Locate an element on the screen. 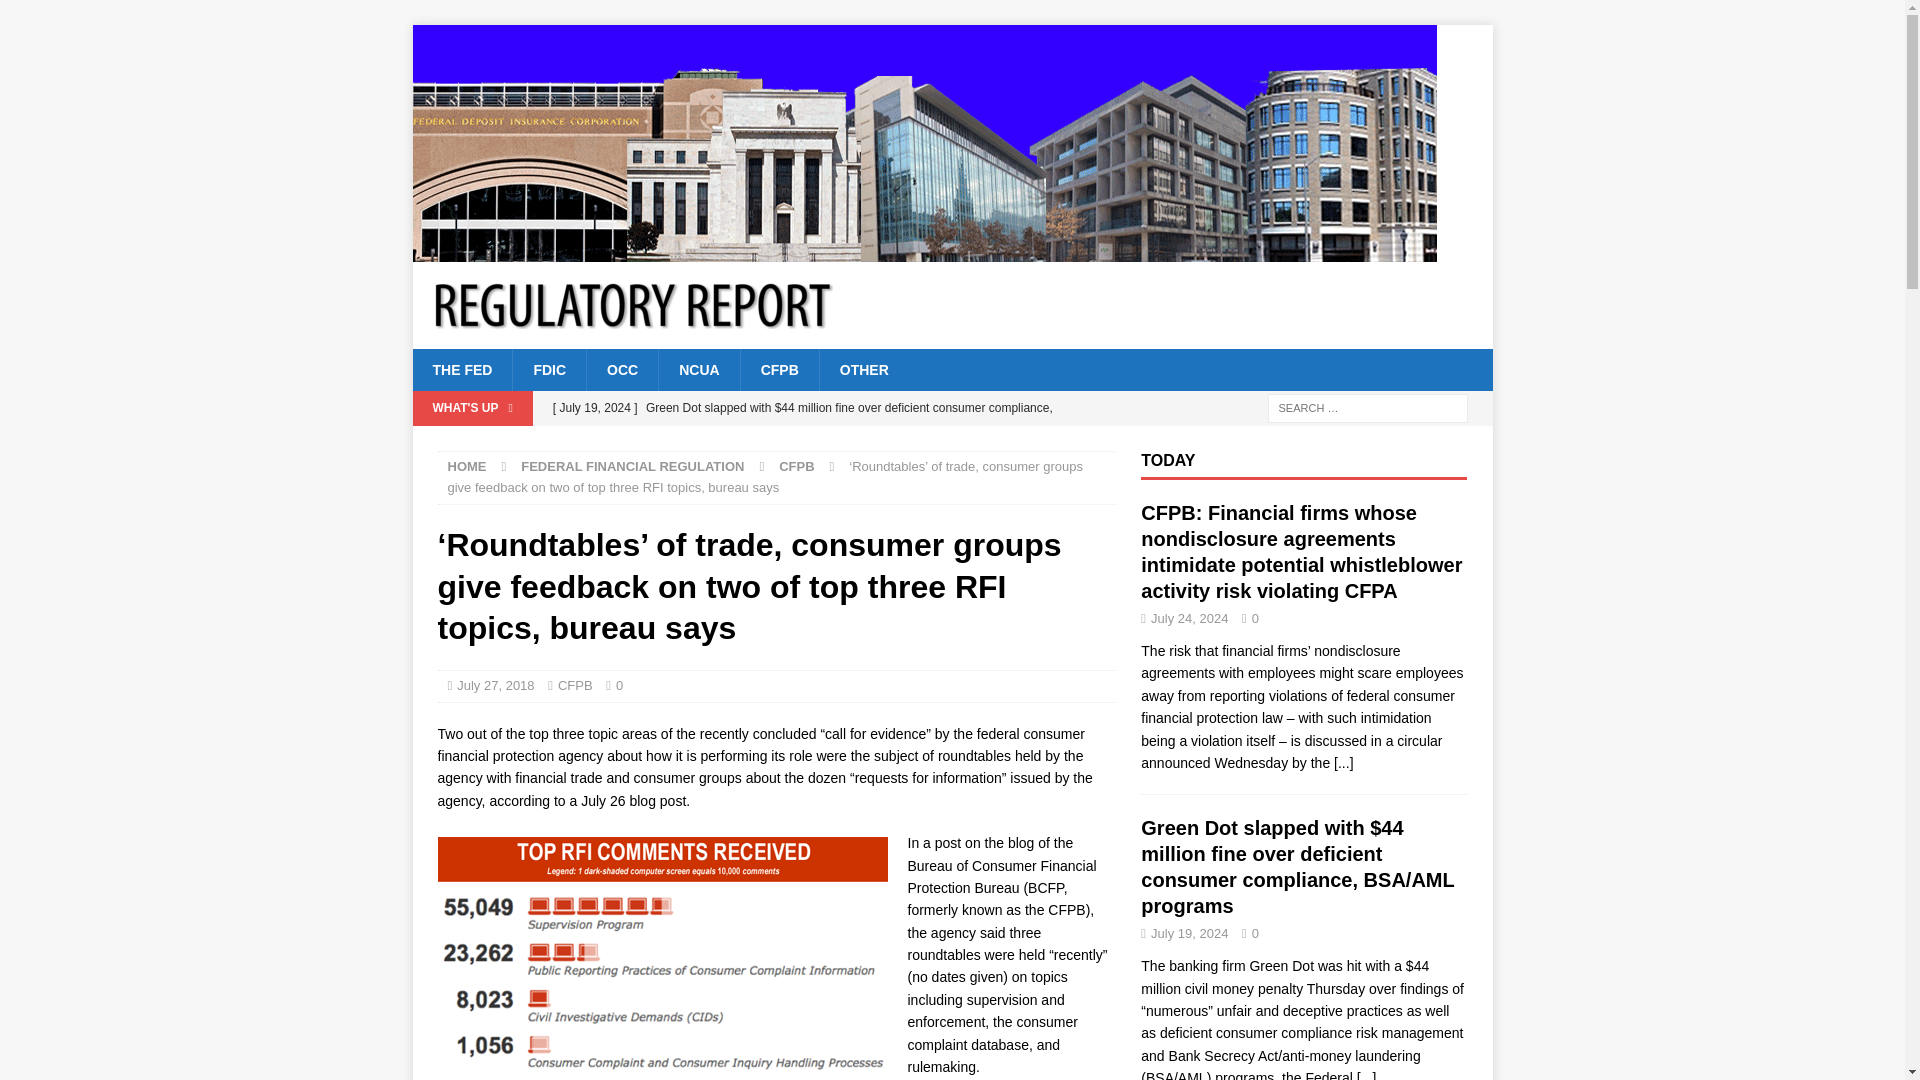 This screenshot has width=1920, height=1080. CFPB is located at coordinates (576, 686).